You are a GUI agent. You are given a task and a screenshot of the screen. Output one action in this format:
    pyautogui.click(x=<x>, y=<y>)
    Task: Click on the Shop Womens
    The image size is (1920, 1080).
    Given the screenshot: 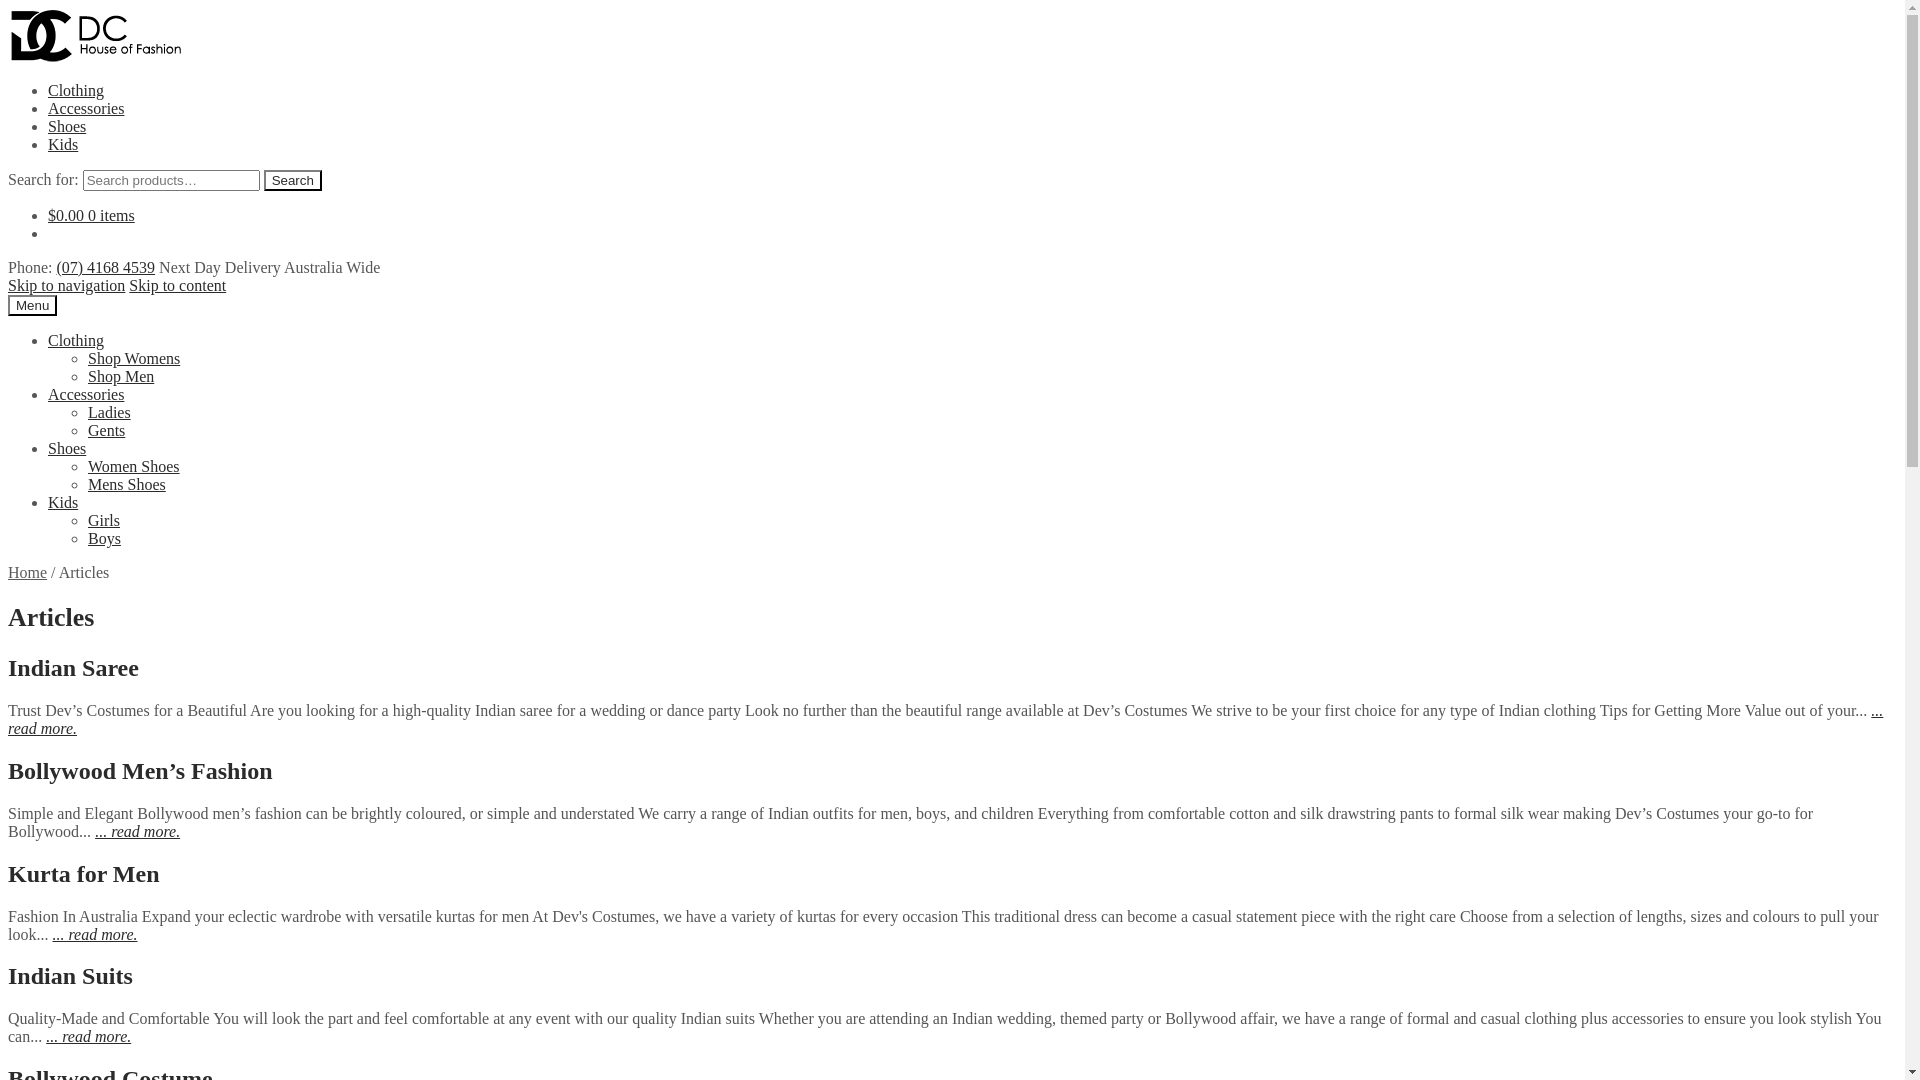 What is the action you would take?
    pyautogui.click(x=134, y=358)
    